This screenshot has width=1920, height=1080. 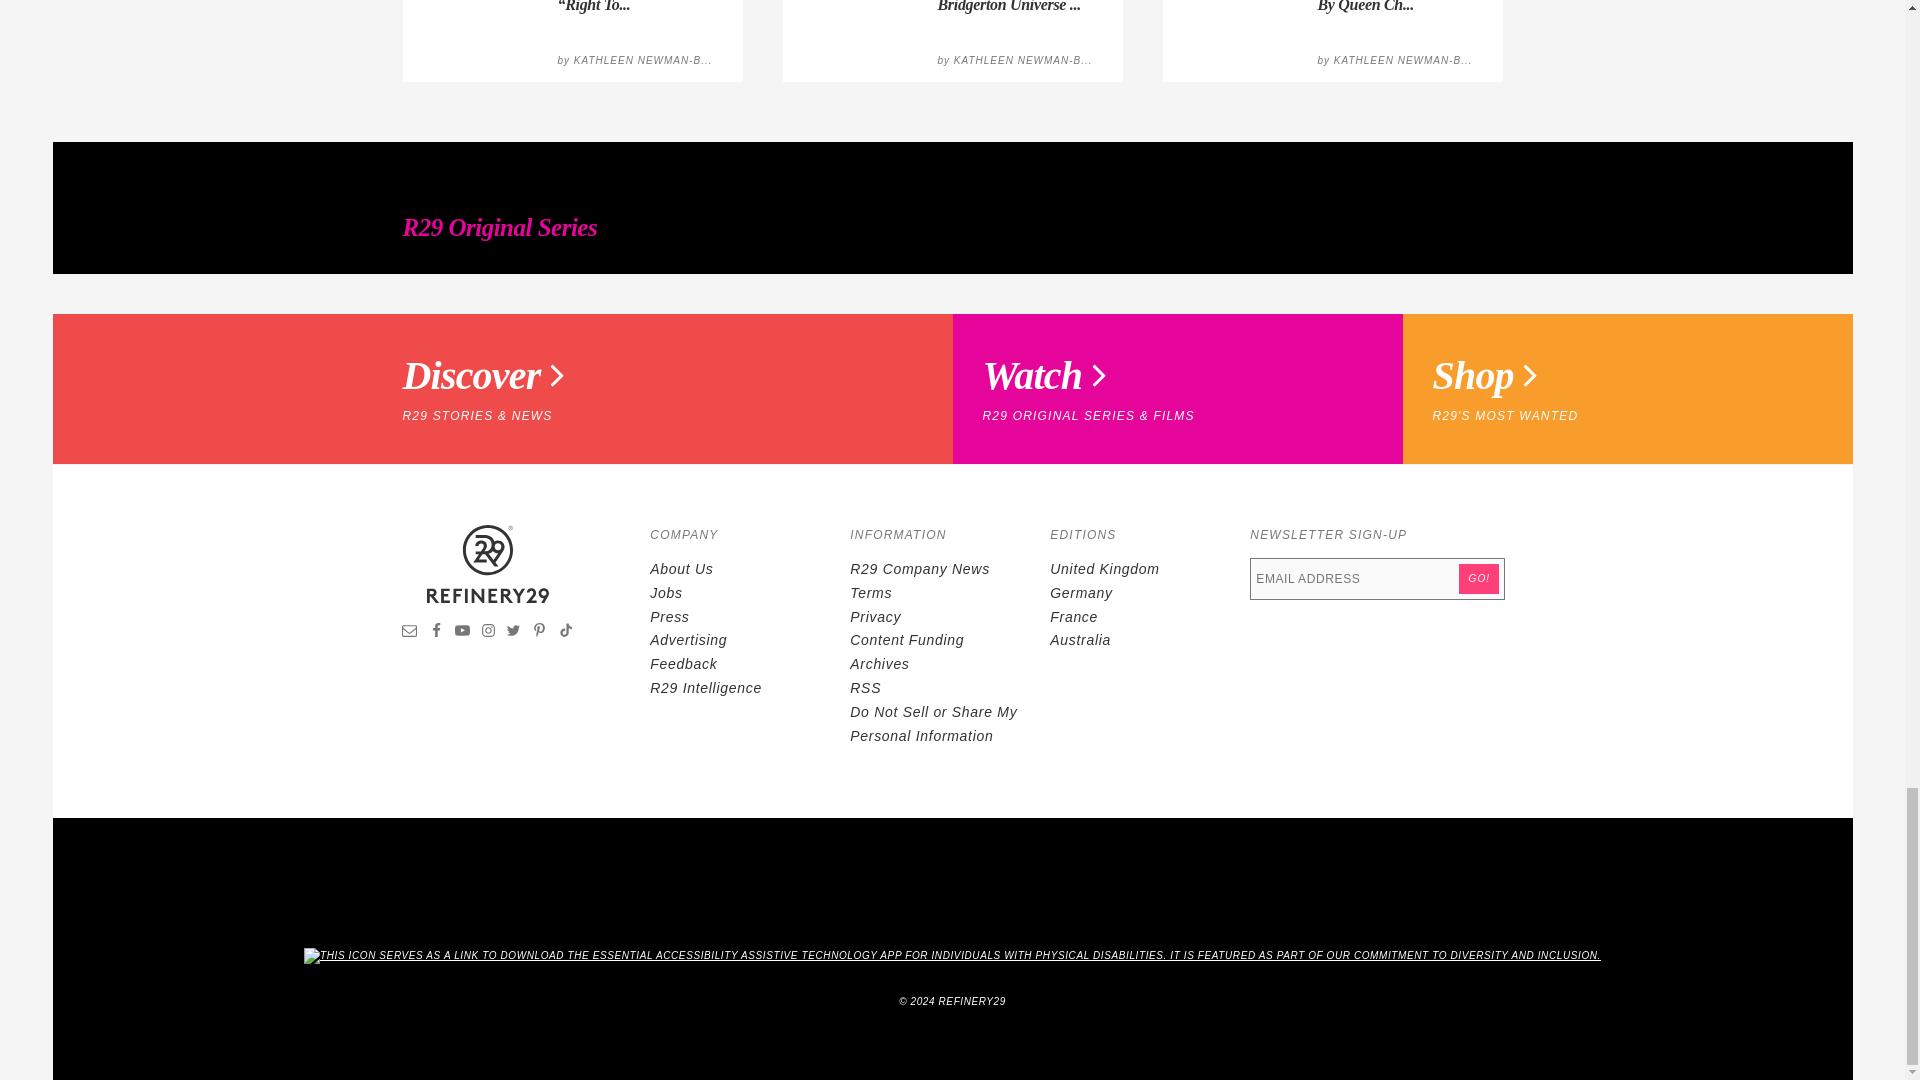 What do you see at coordinates (513, 633) in the screenshot?
I see `Visit Refinery29 on Twitter` at bounding box center [513, 633].